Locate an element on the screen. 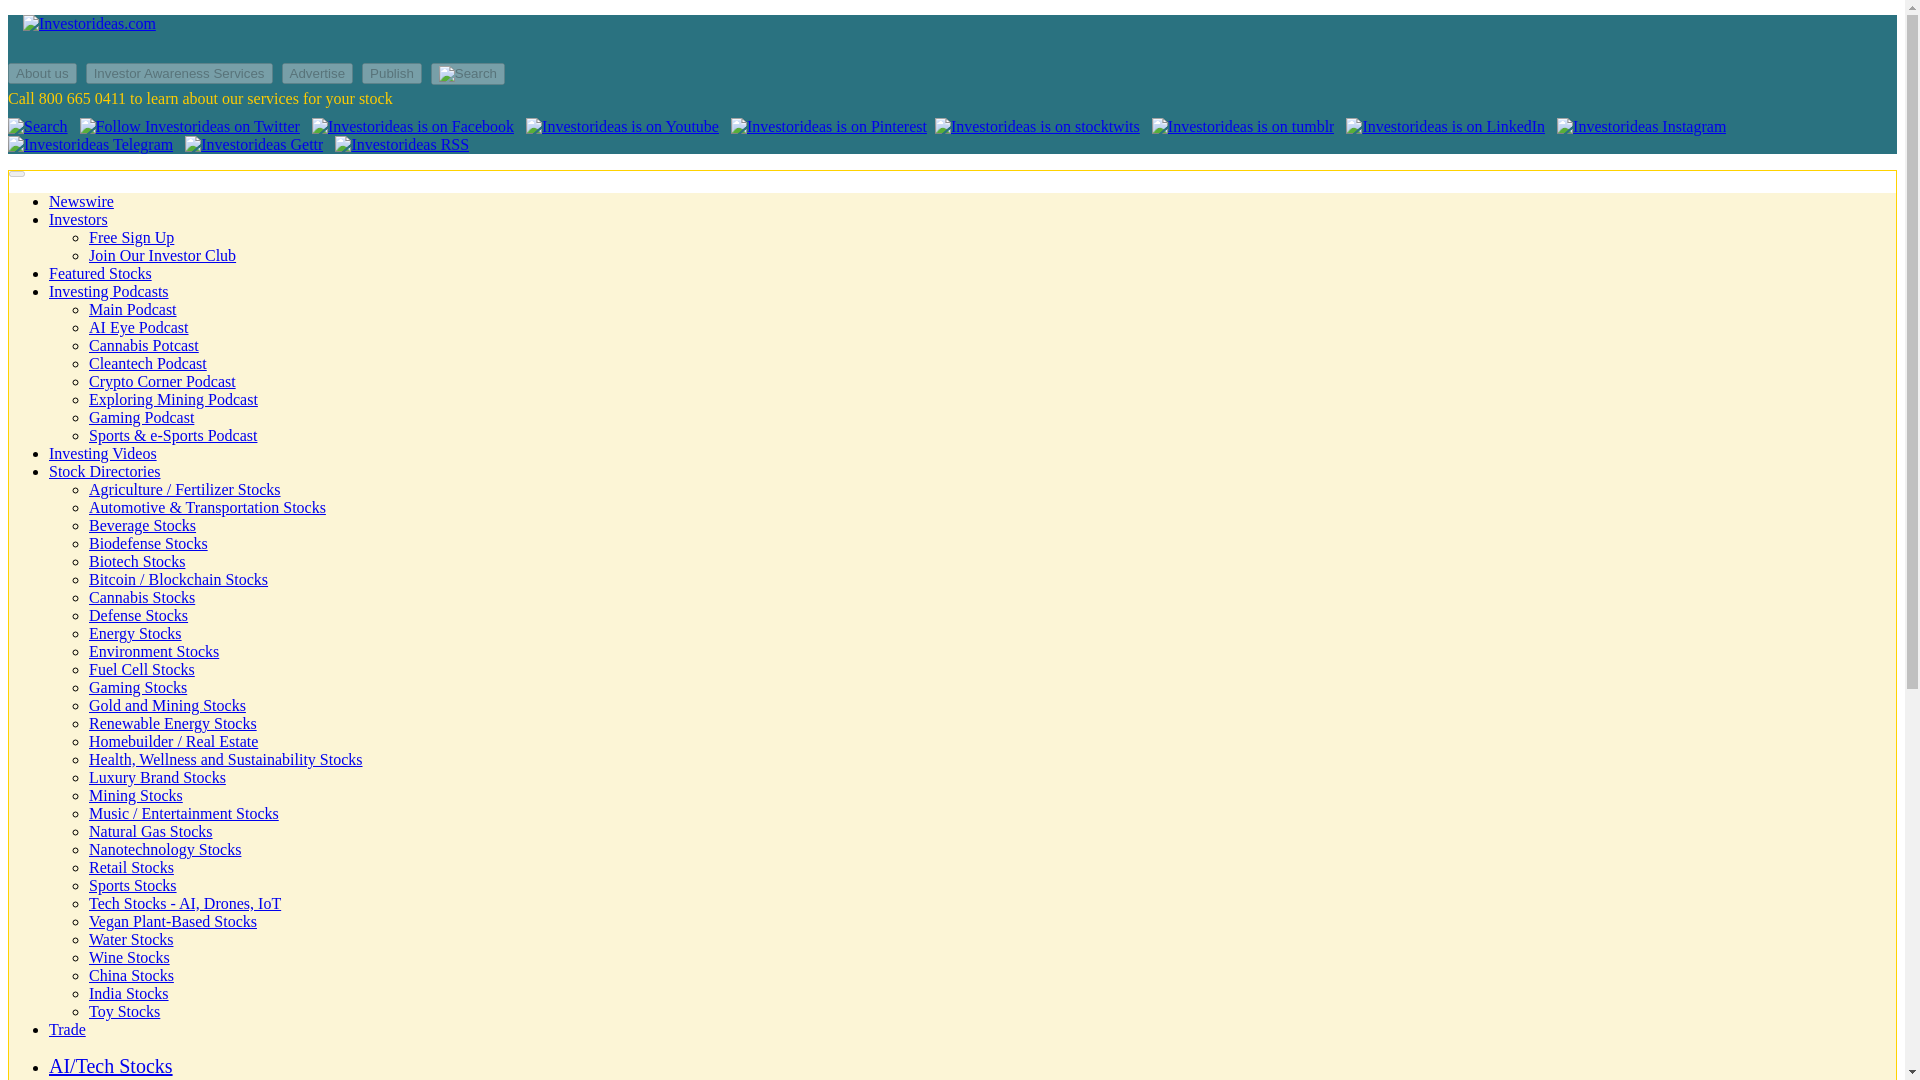 Image resolution: width=1920 pixels, height=1080 pixels. Investing Videos is located at coordinates (103, 453).